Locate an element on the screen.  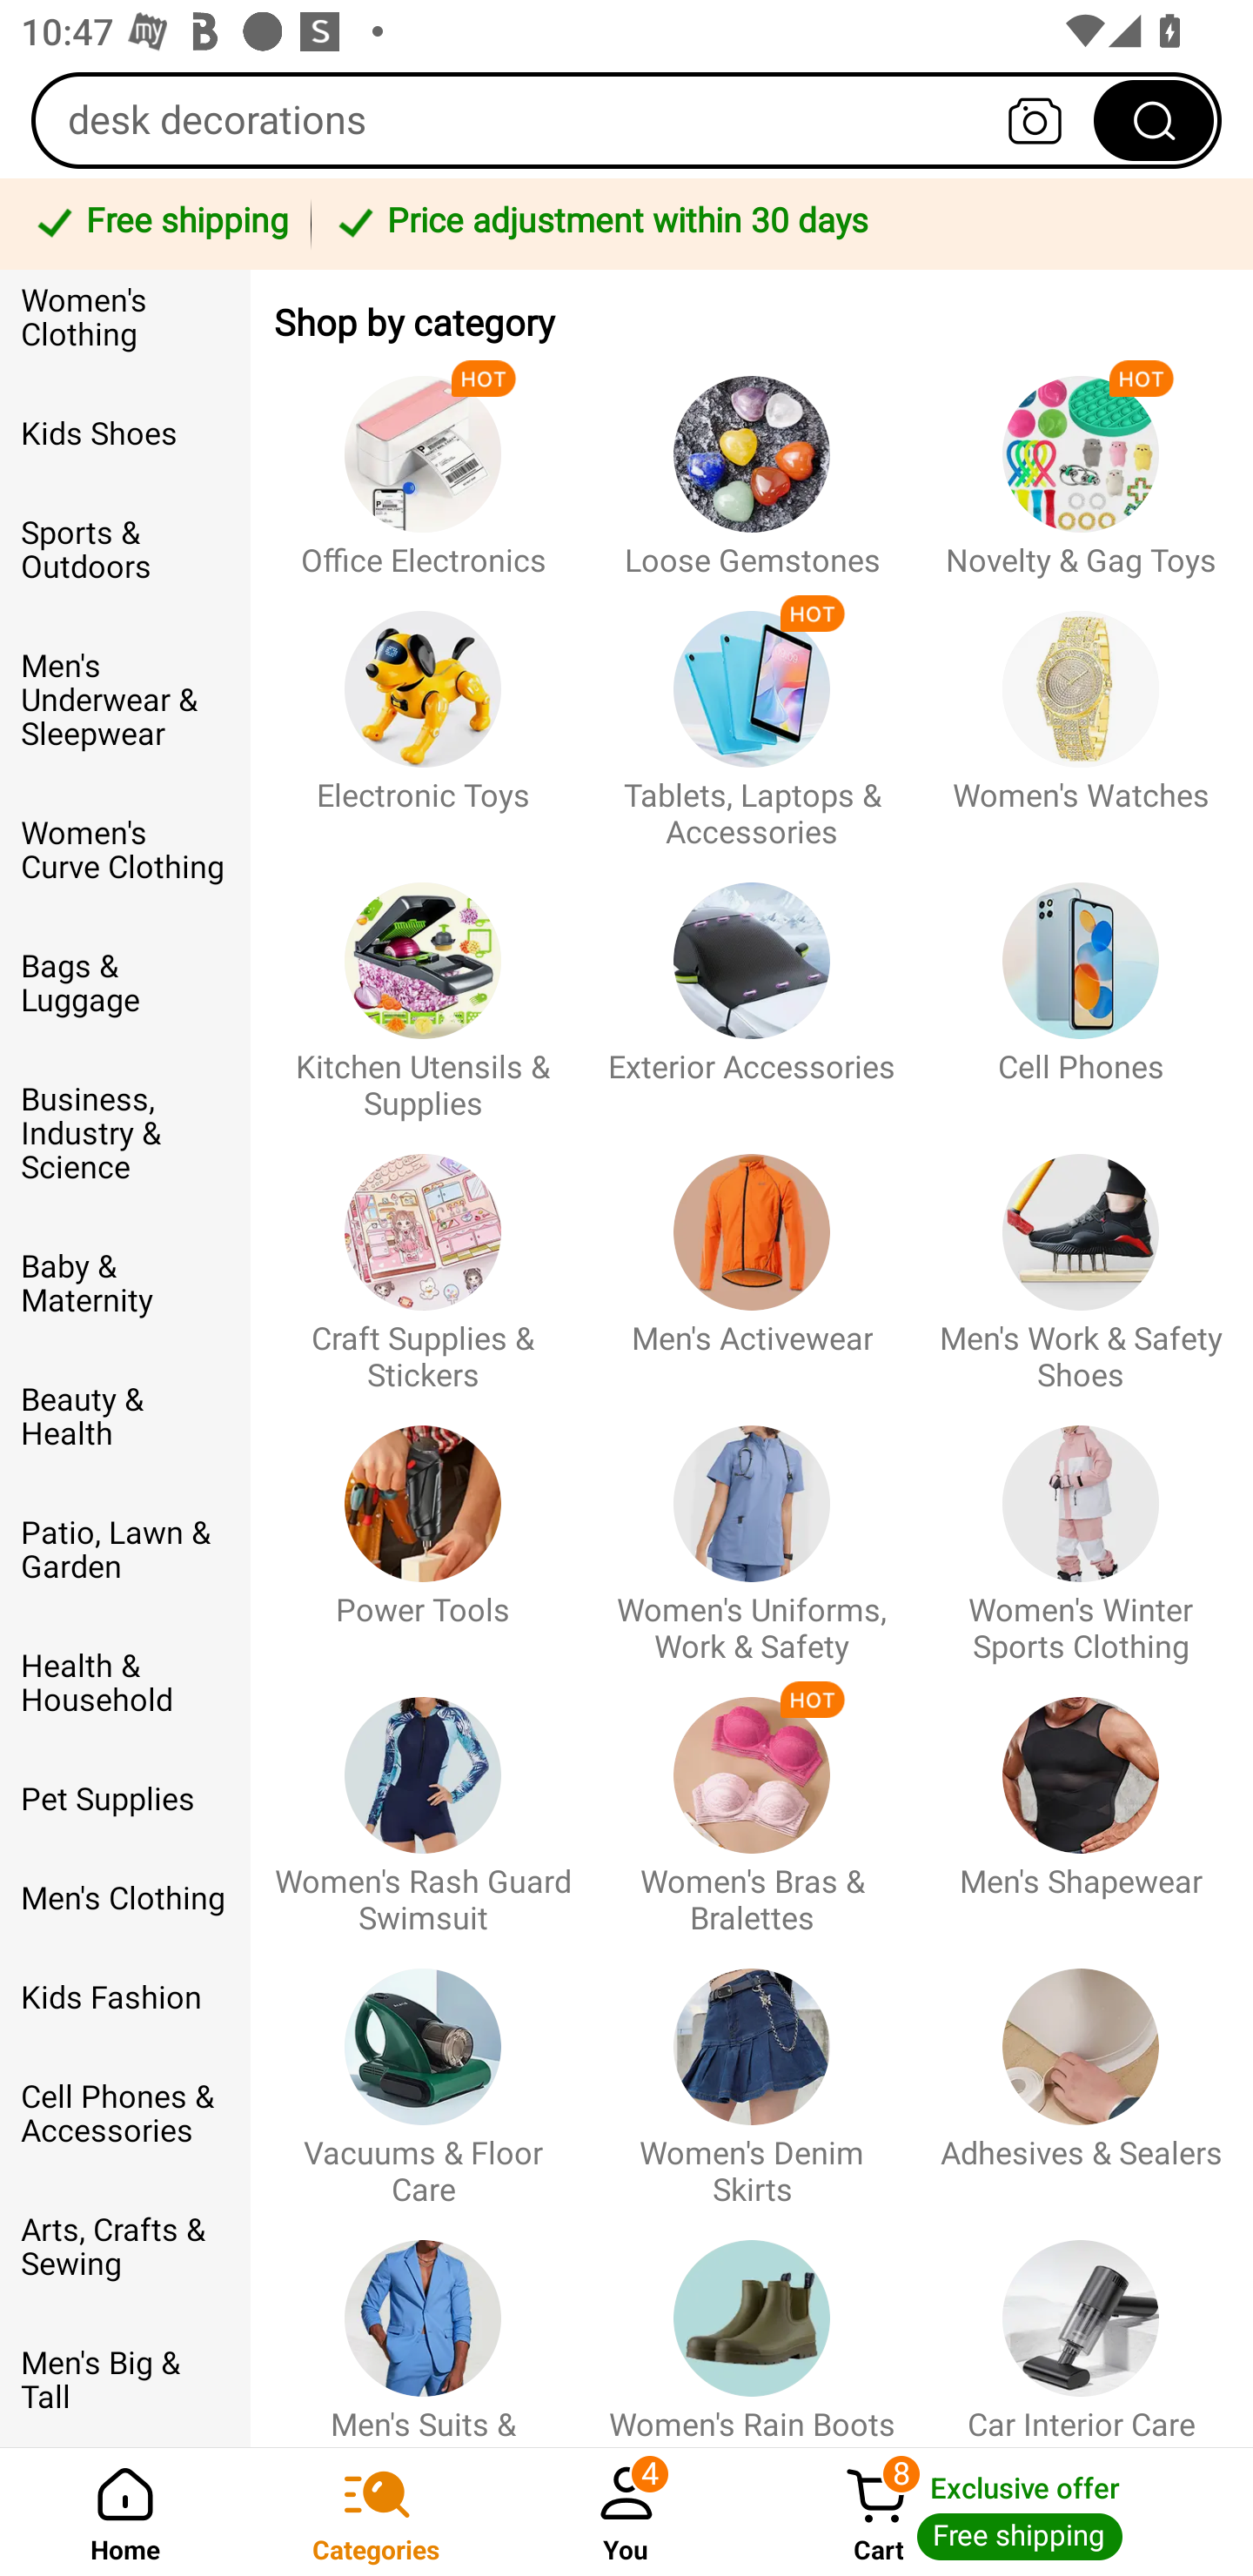
Loose Gemstones is located at coordinates (752, 462).